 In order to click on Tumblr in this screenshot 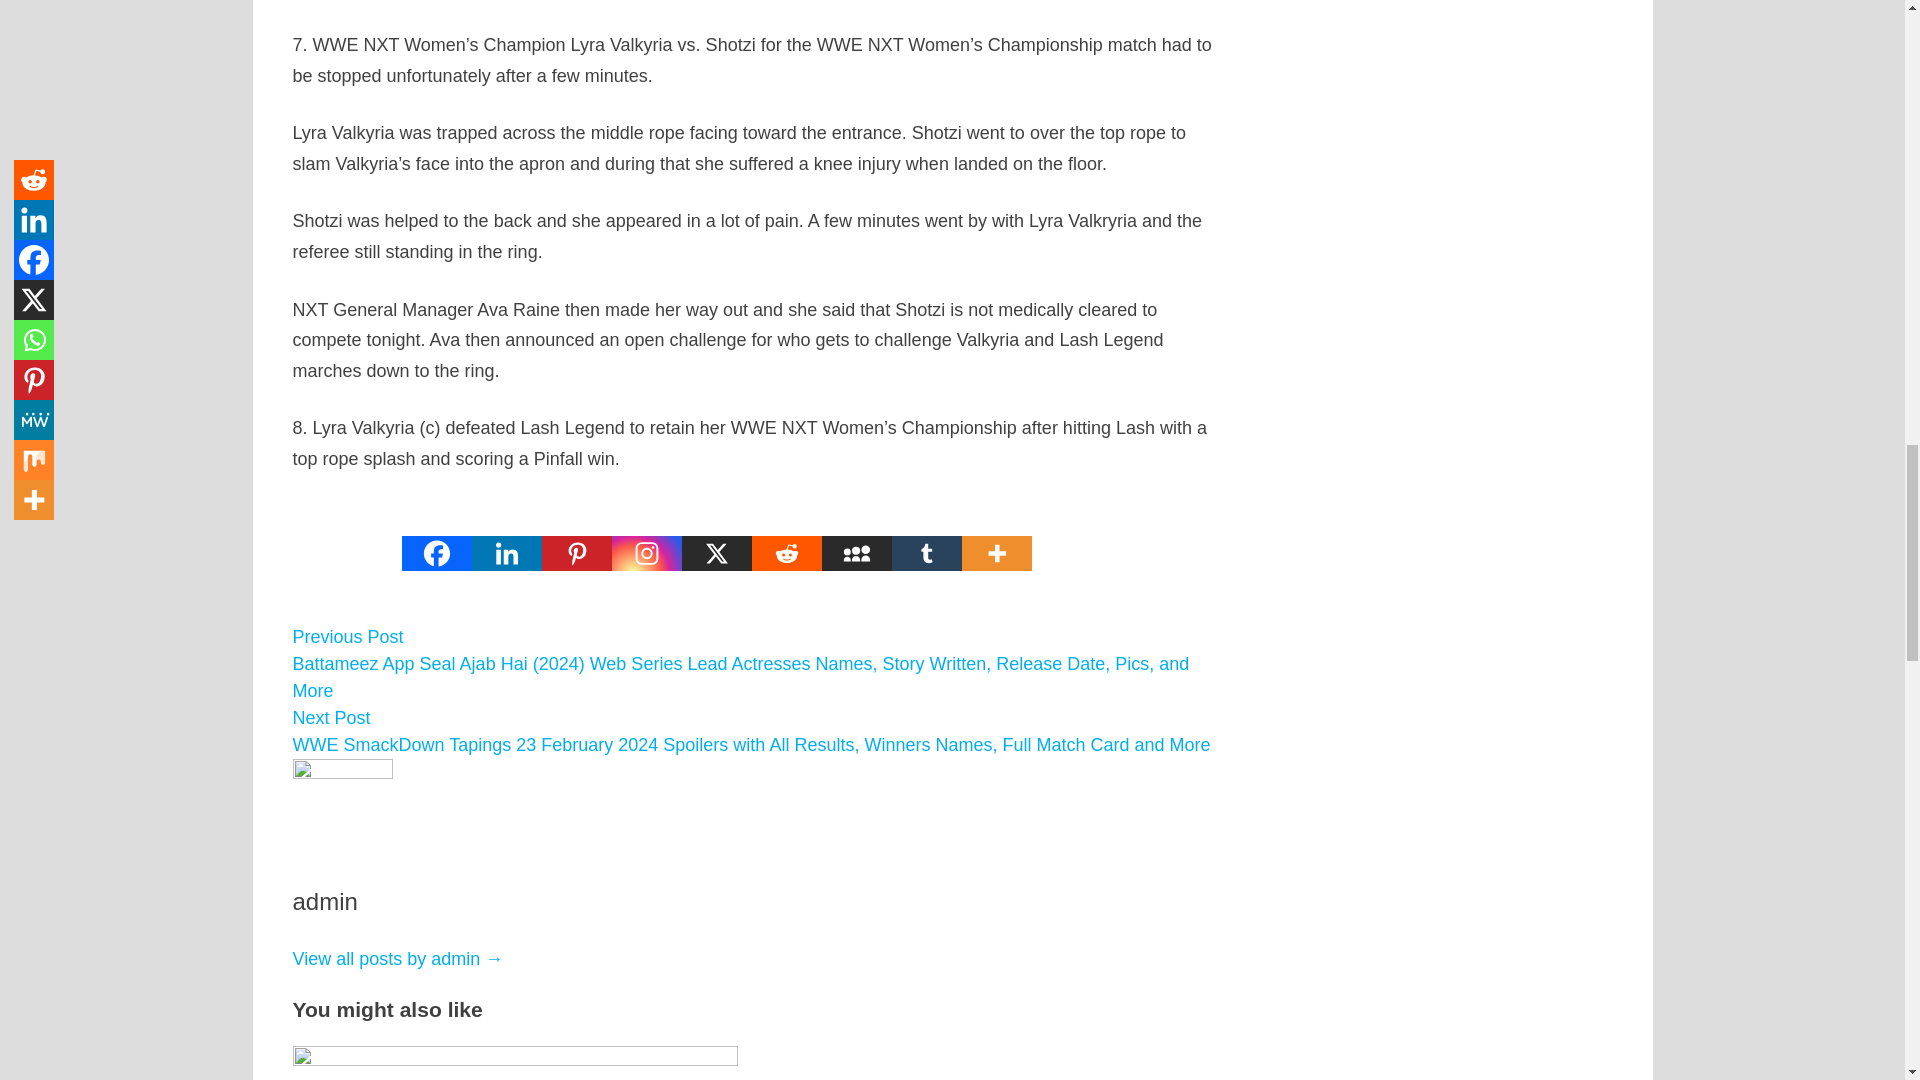, I will do `click(926, 538)`.